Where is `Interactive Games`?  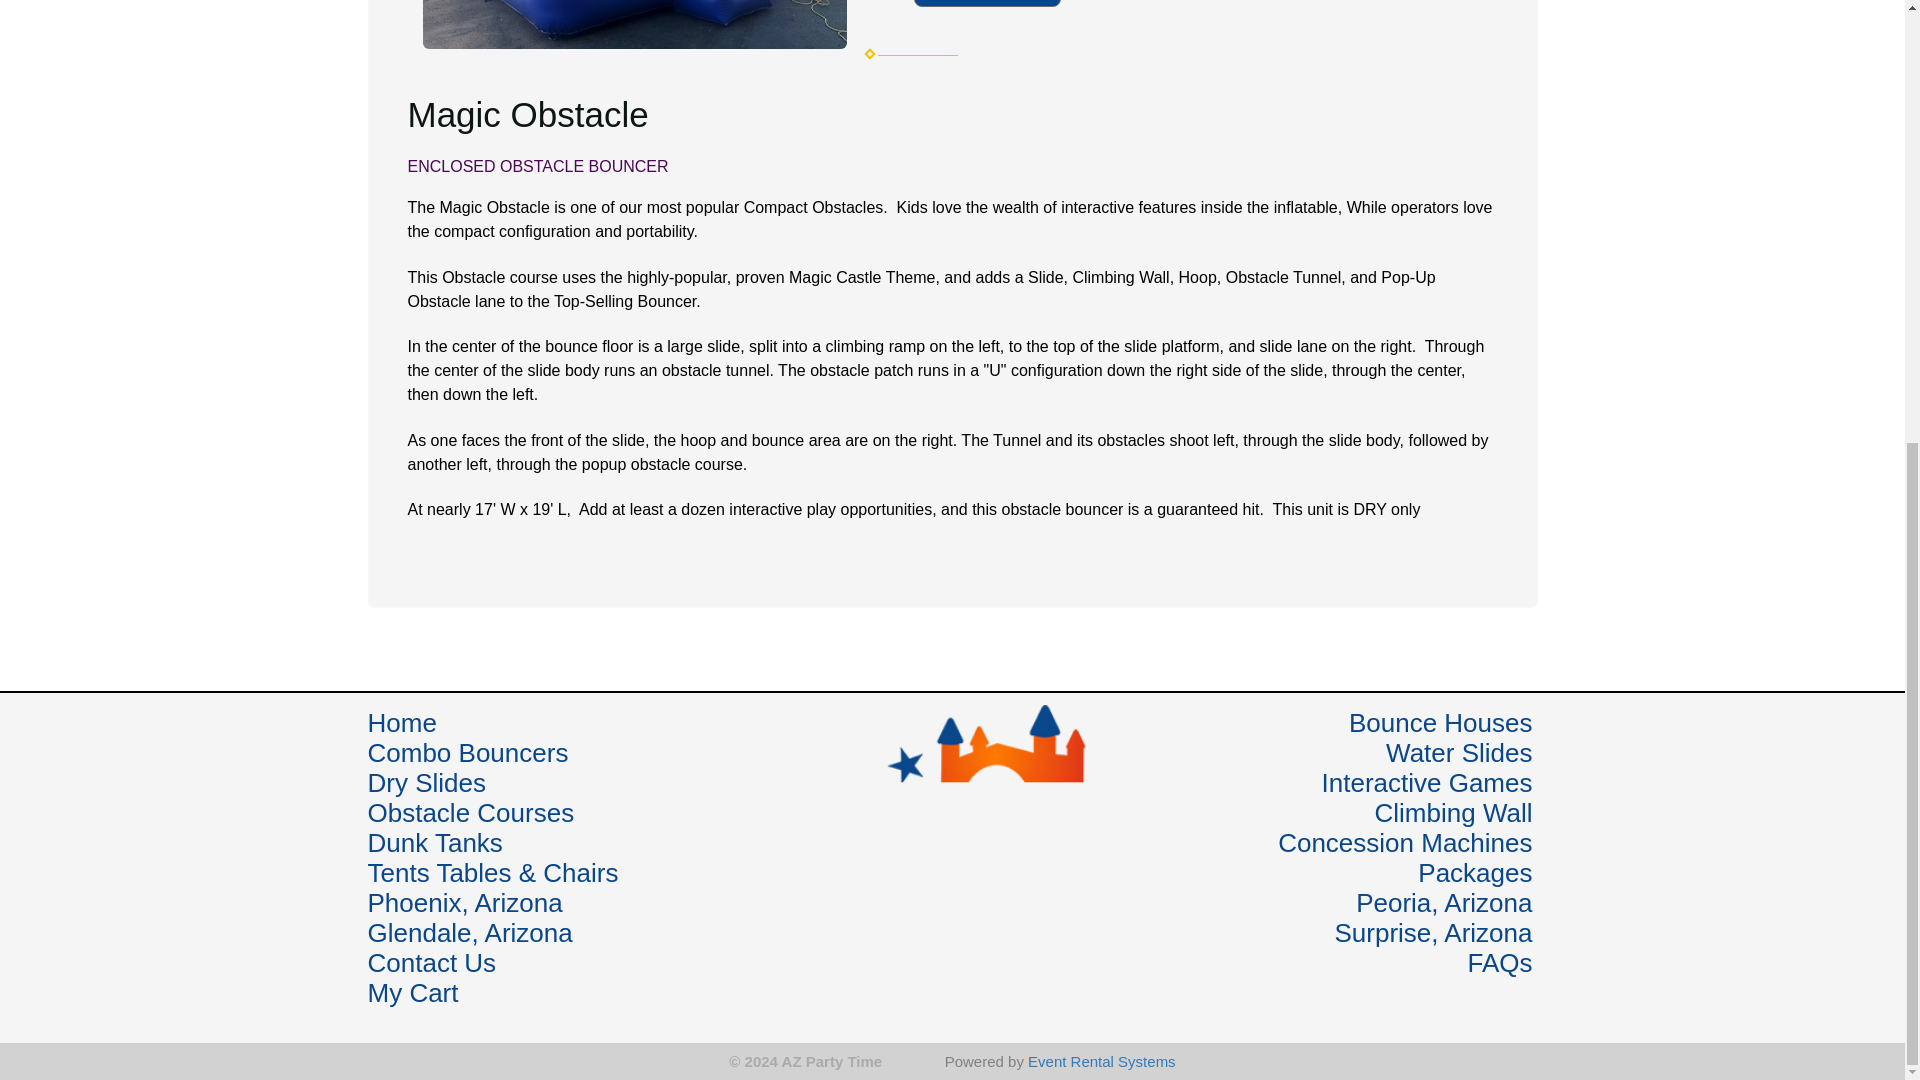
Interactive Games is located at coordinates (1427, 782).